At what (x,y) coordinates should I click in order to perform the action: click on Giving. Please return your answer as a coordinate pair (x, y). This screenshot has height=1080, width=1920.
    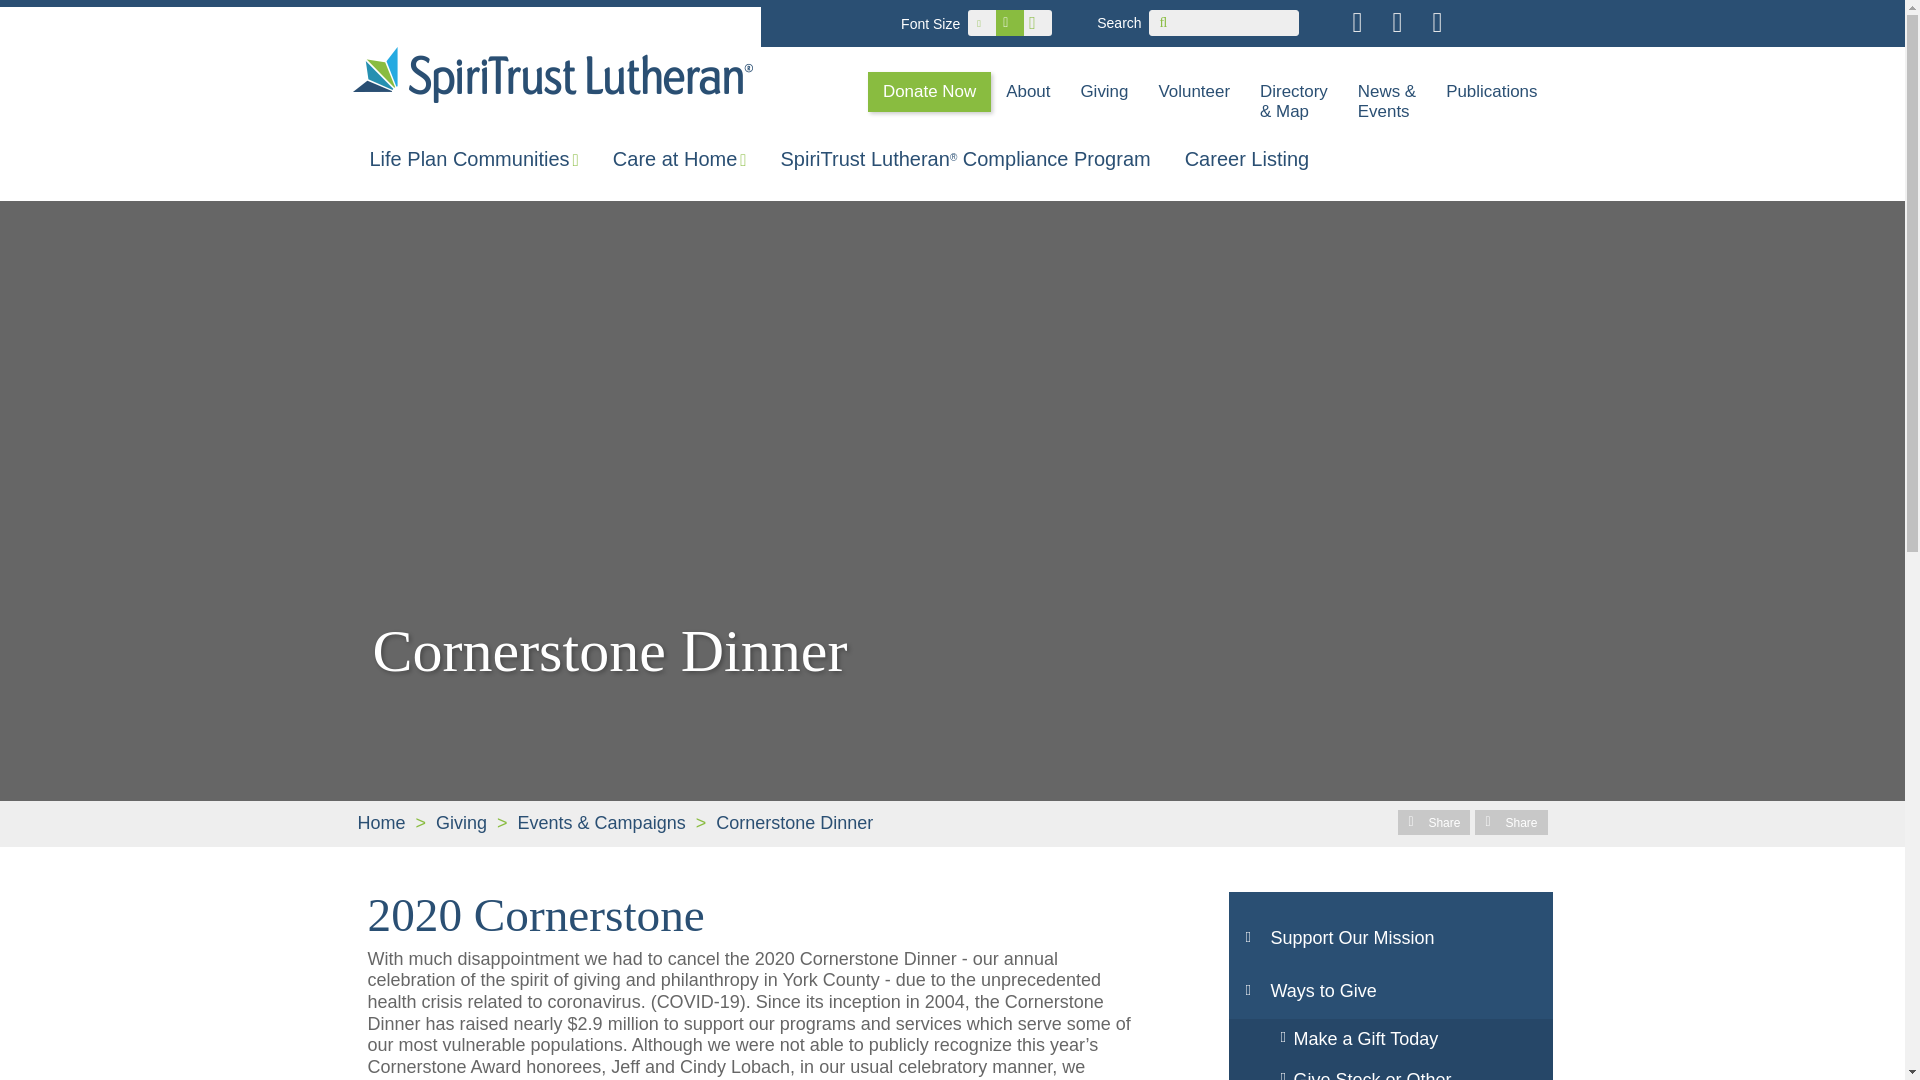
    Looking at the image, I should click on (1104, 92).